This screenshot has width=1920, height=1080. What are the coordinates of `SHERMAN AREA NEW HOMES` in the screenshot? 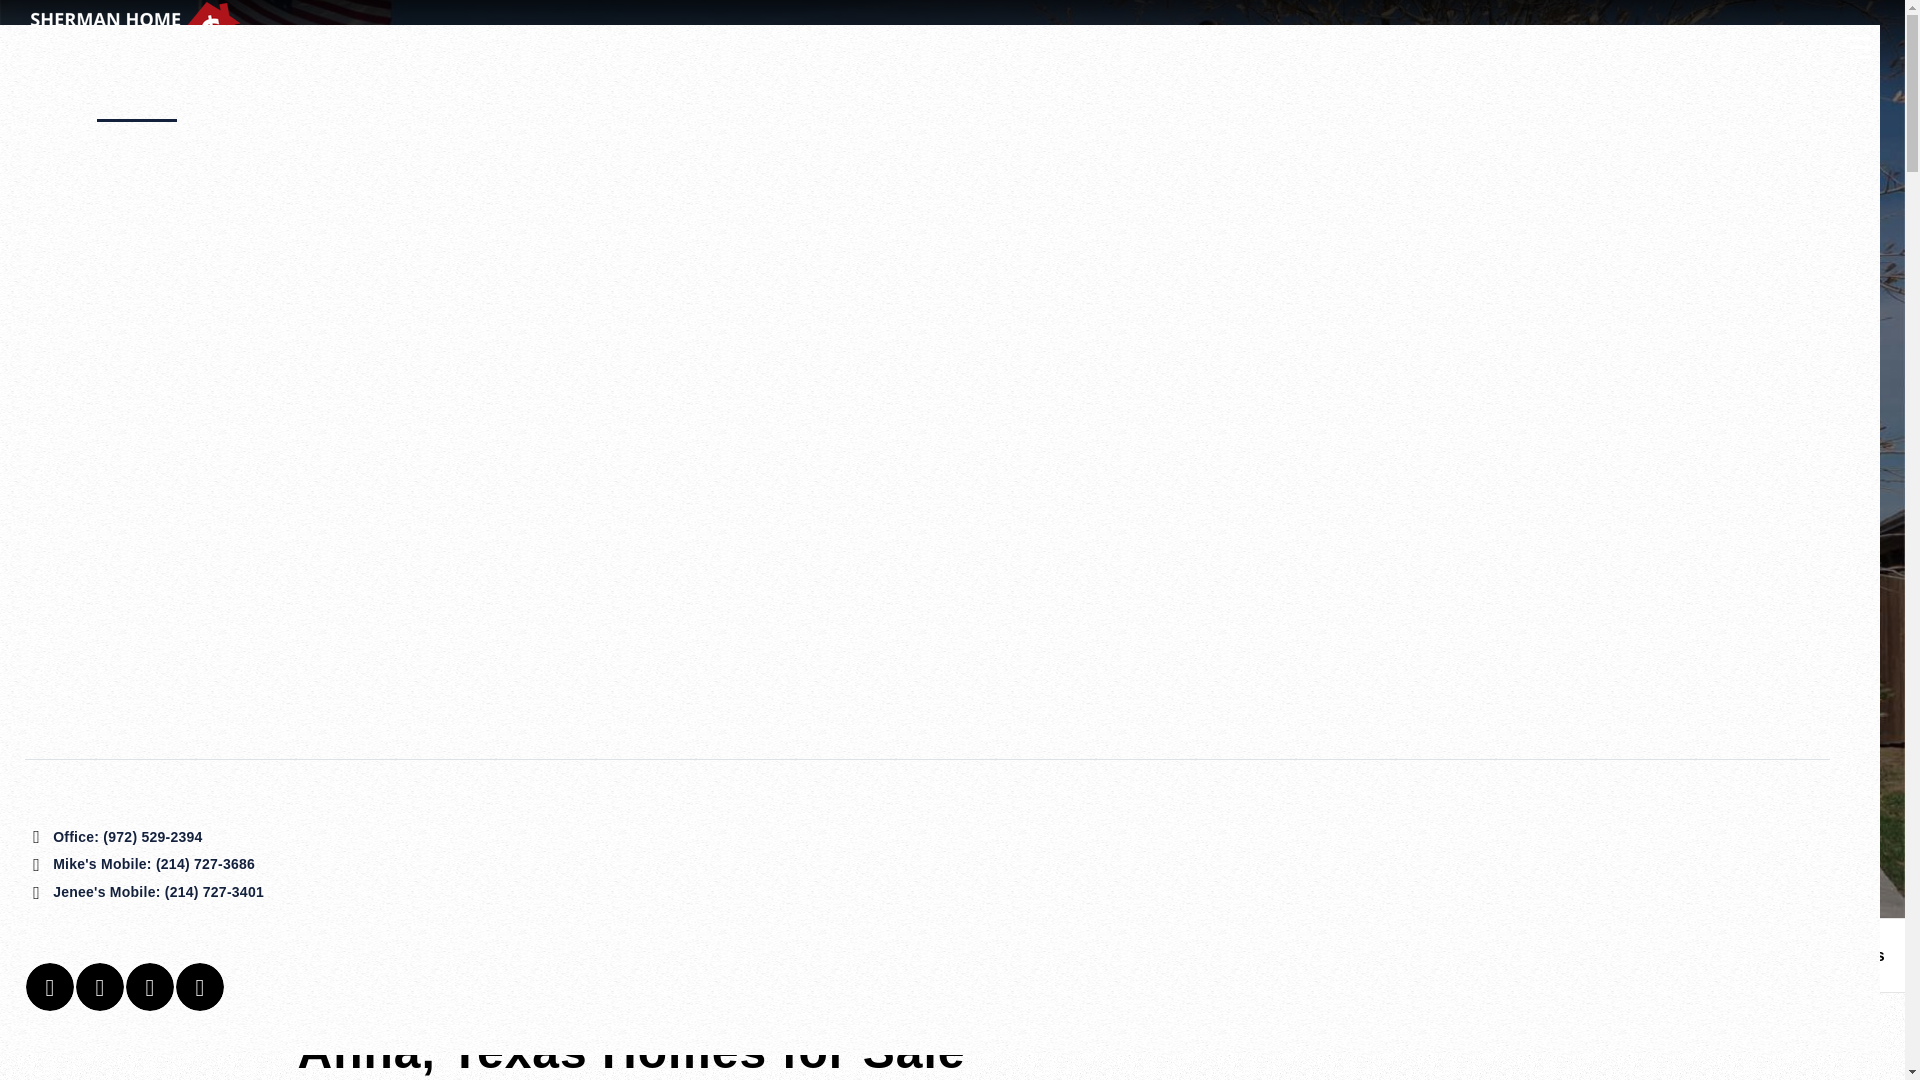 It's located at (1255, 40).